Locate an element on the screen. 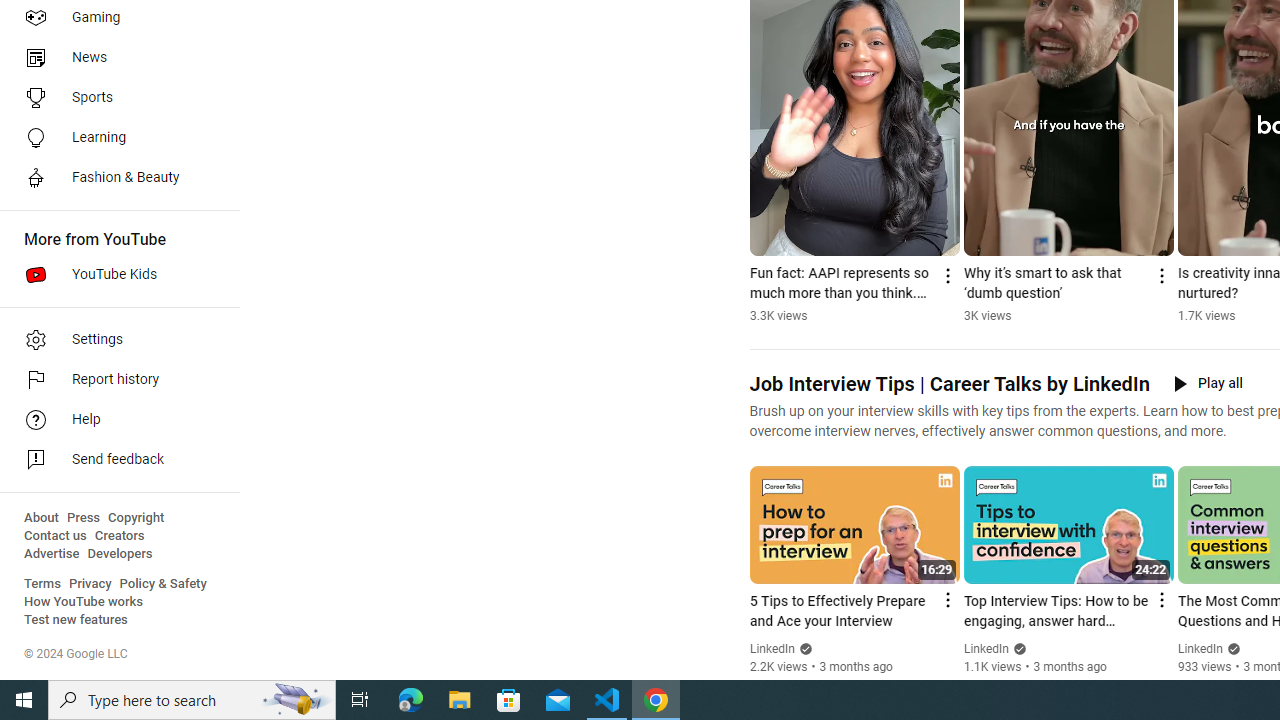 Image resolution: width=1280 pixels, height=720 pixels. Advertise is located at coordinates (52, 554).